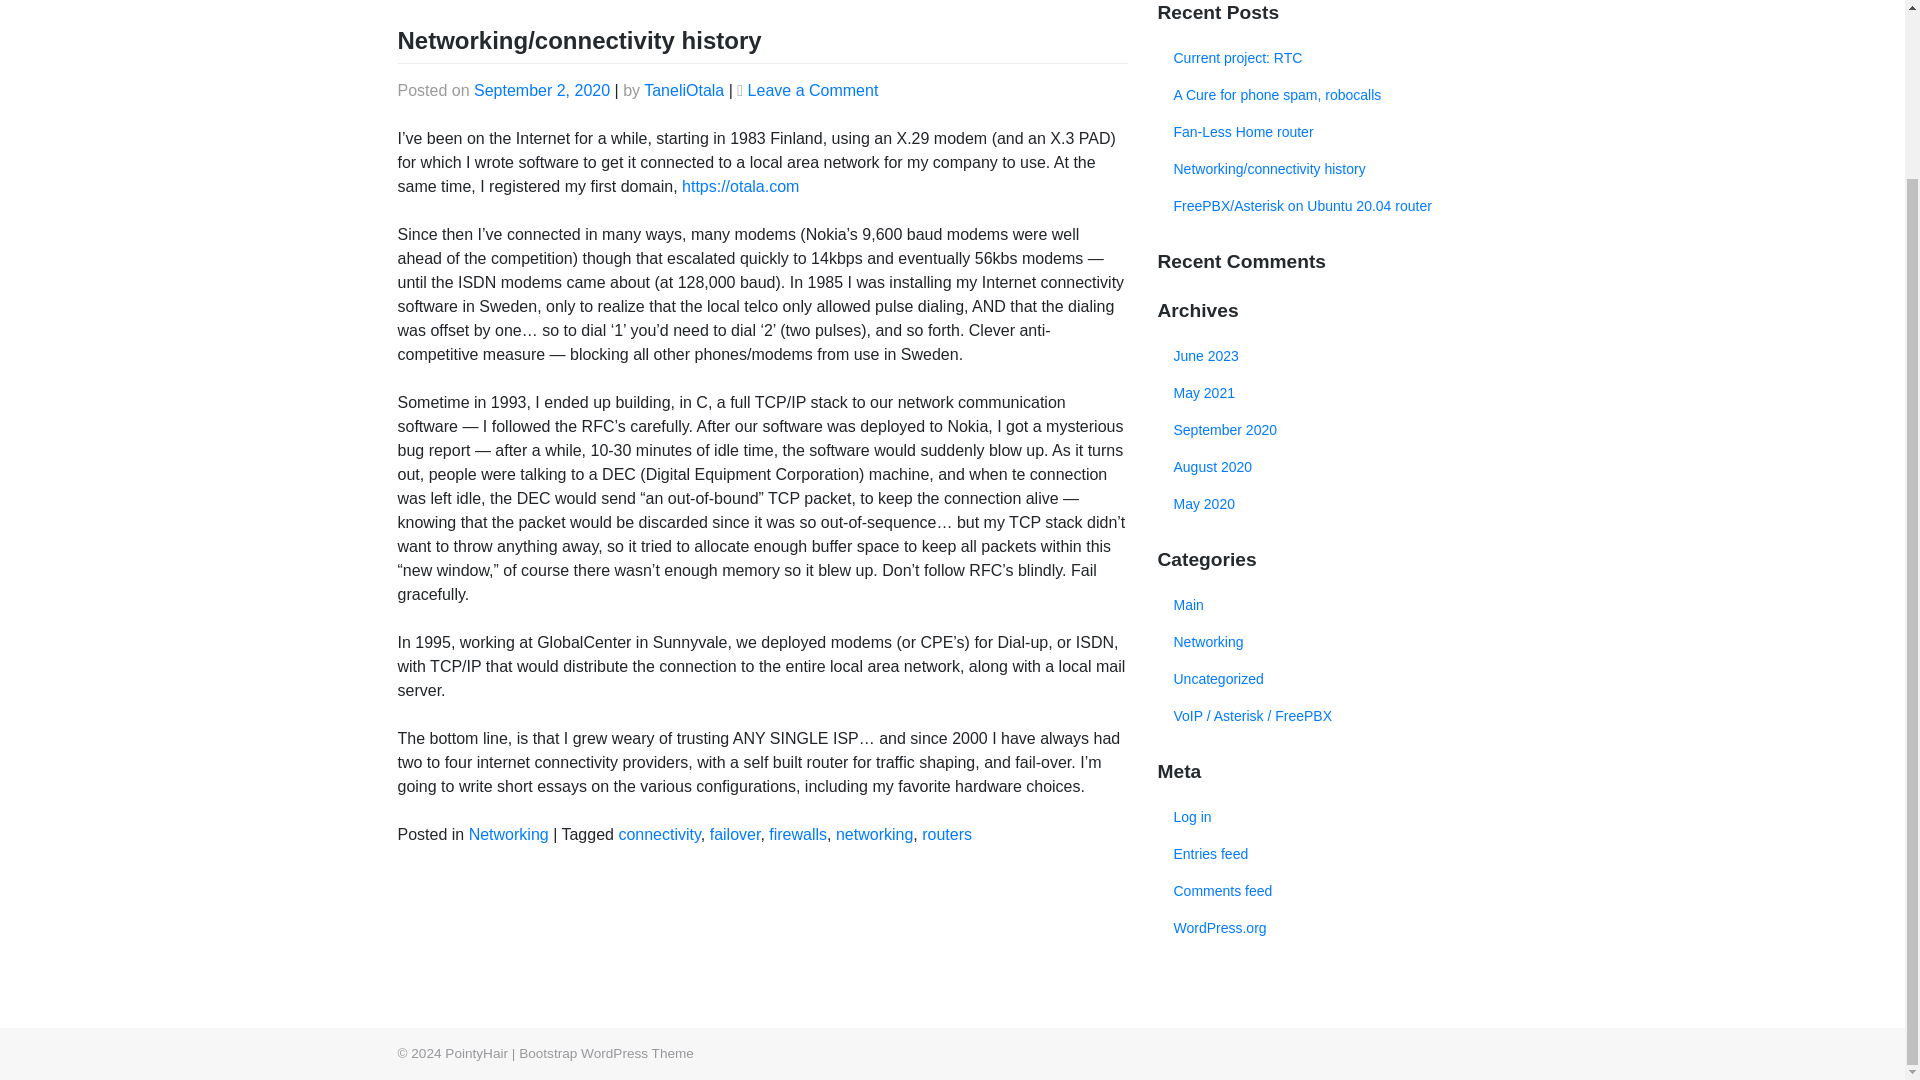  Describe the element at coordinates (1332, 58) in the screenshot. I see `Current project: RTC` at that location.